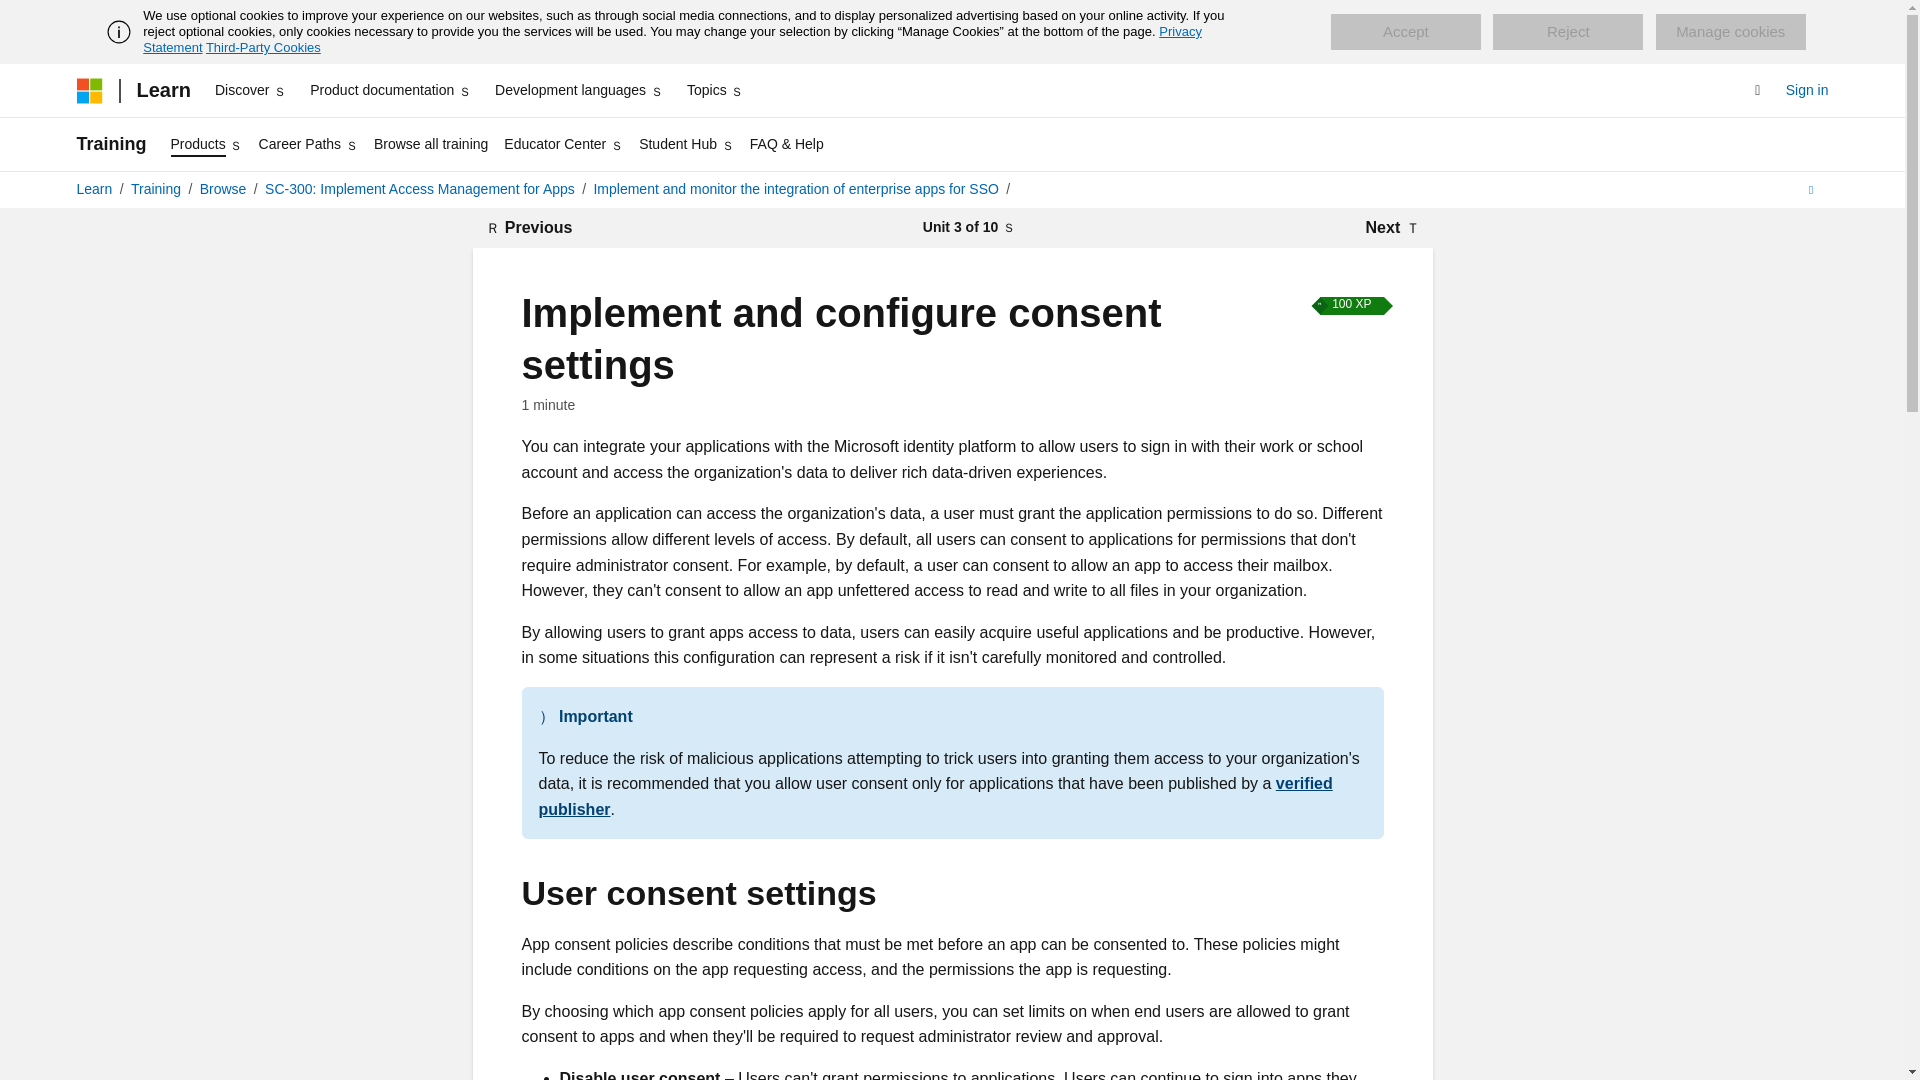  I want to click on Manage cookies, so click(1730, 32).